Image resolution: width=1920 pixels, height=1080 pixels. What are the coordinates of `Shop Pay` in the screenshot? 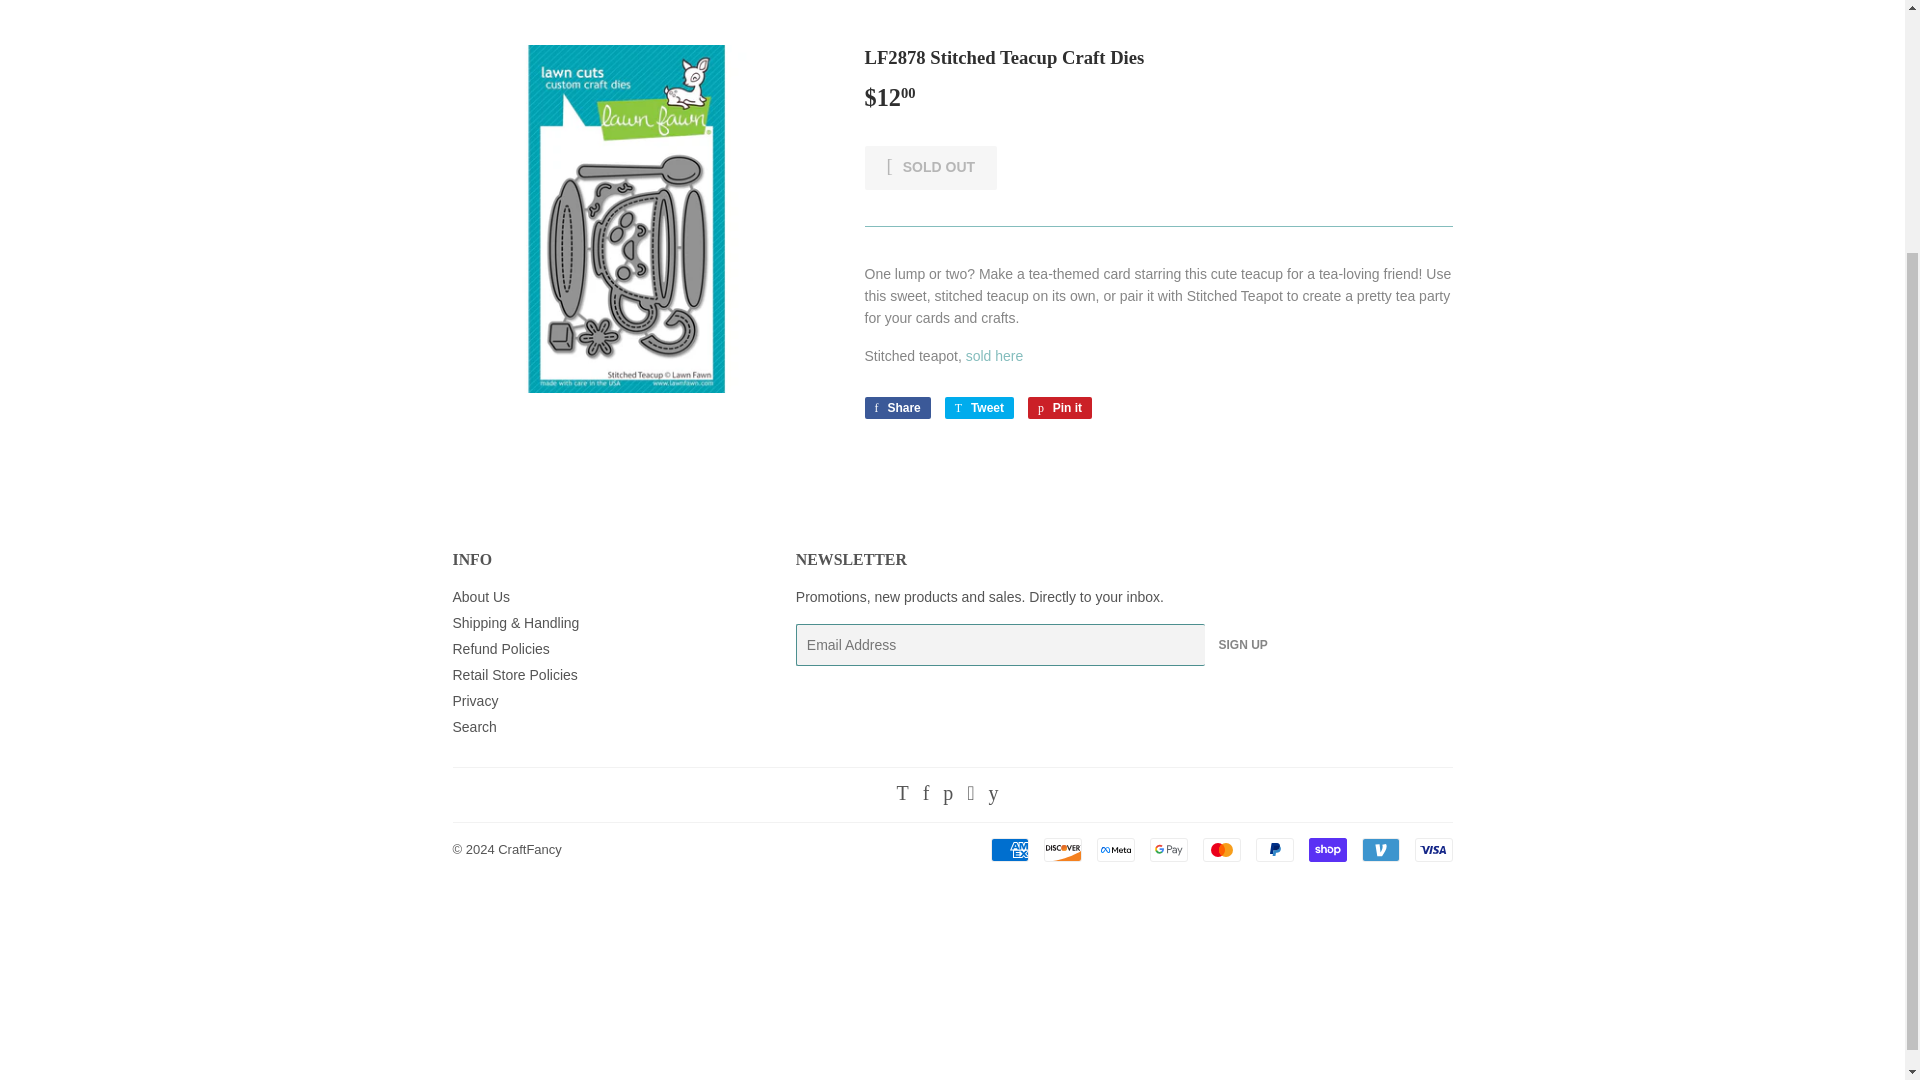 It's located at (1326, 850).